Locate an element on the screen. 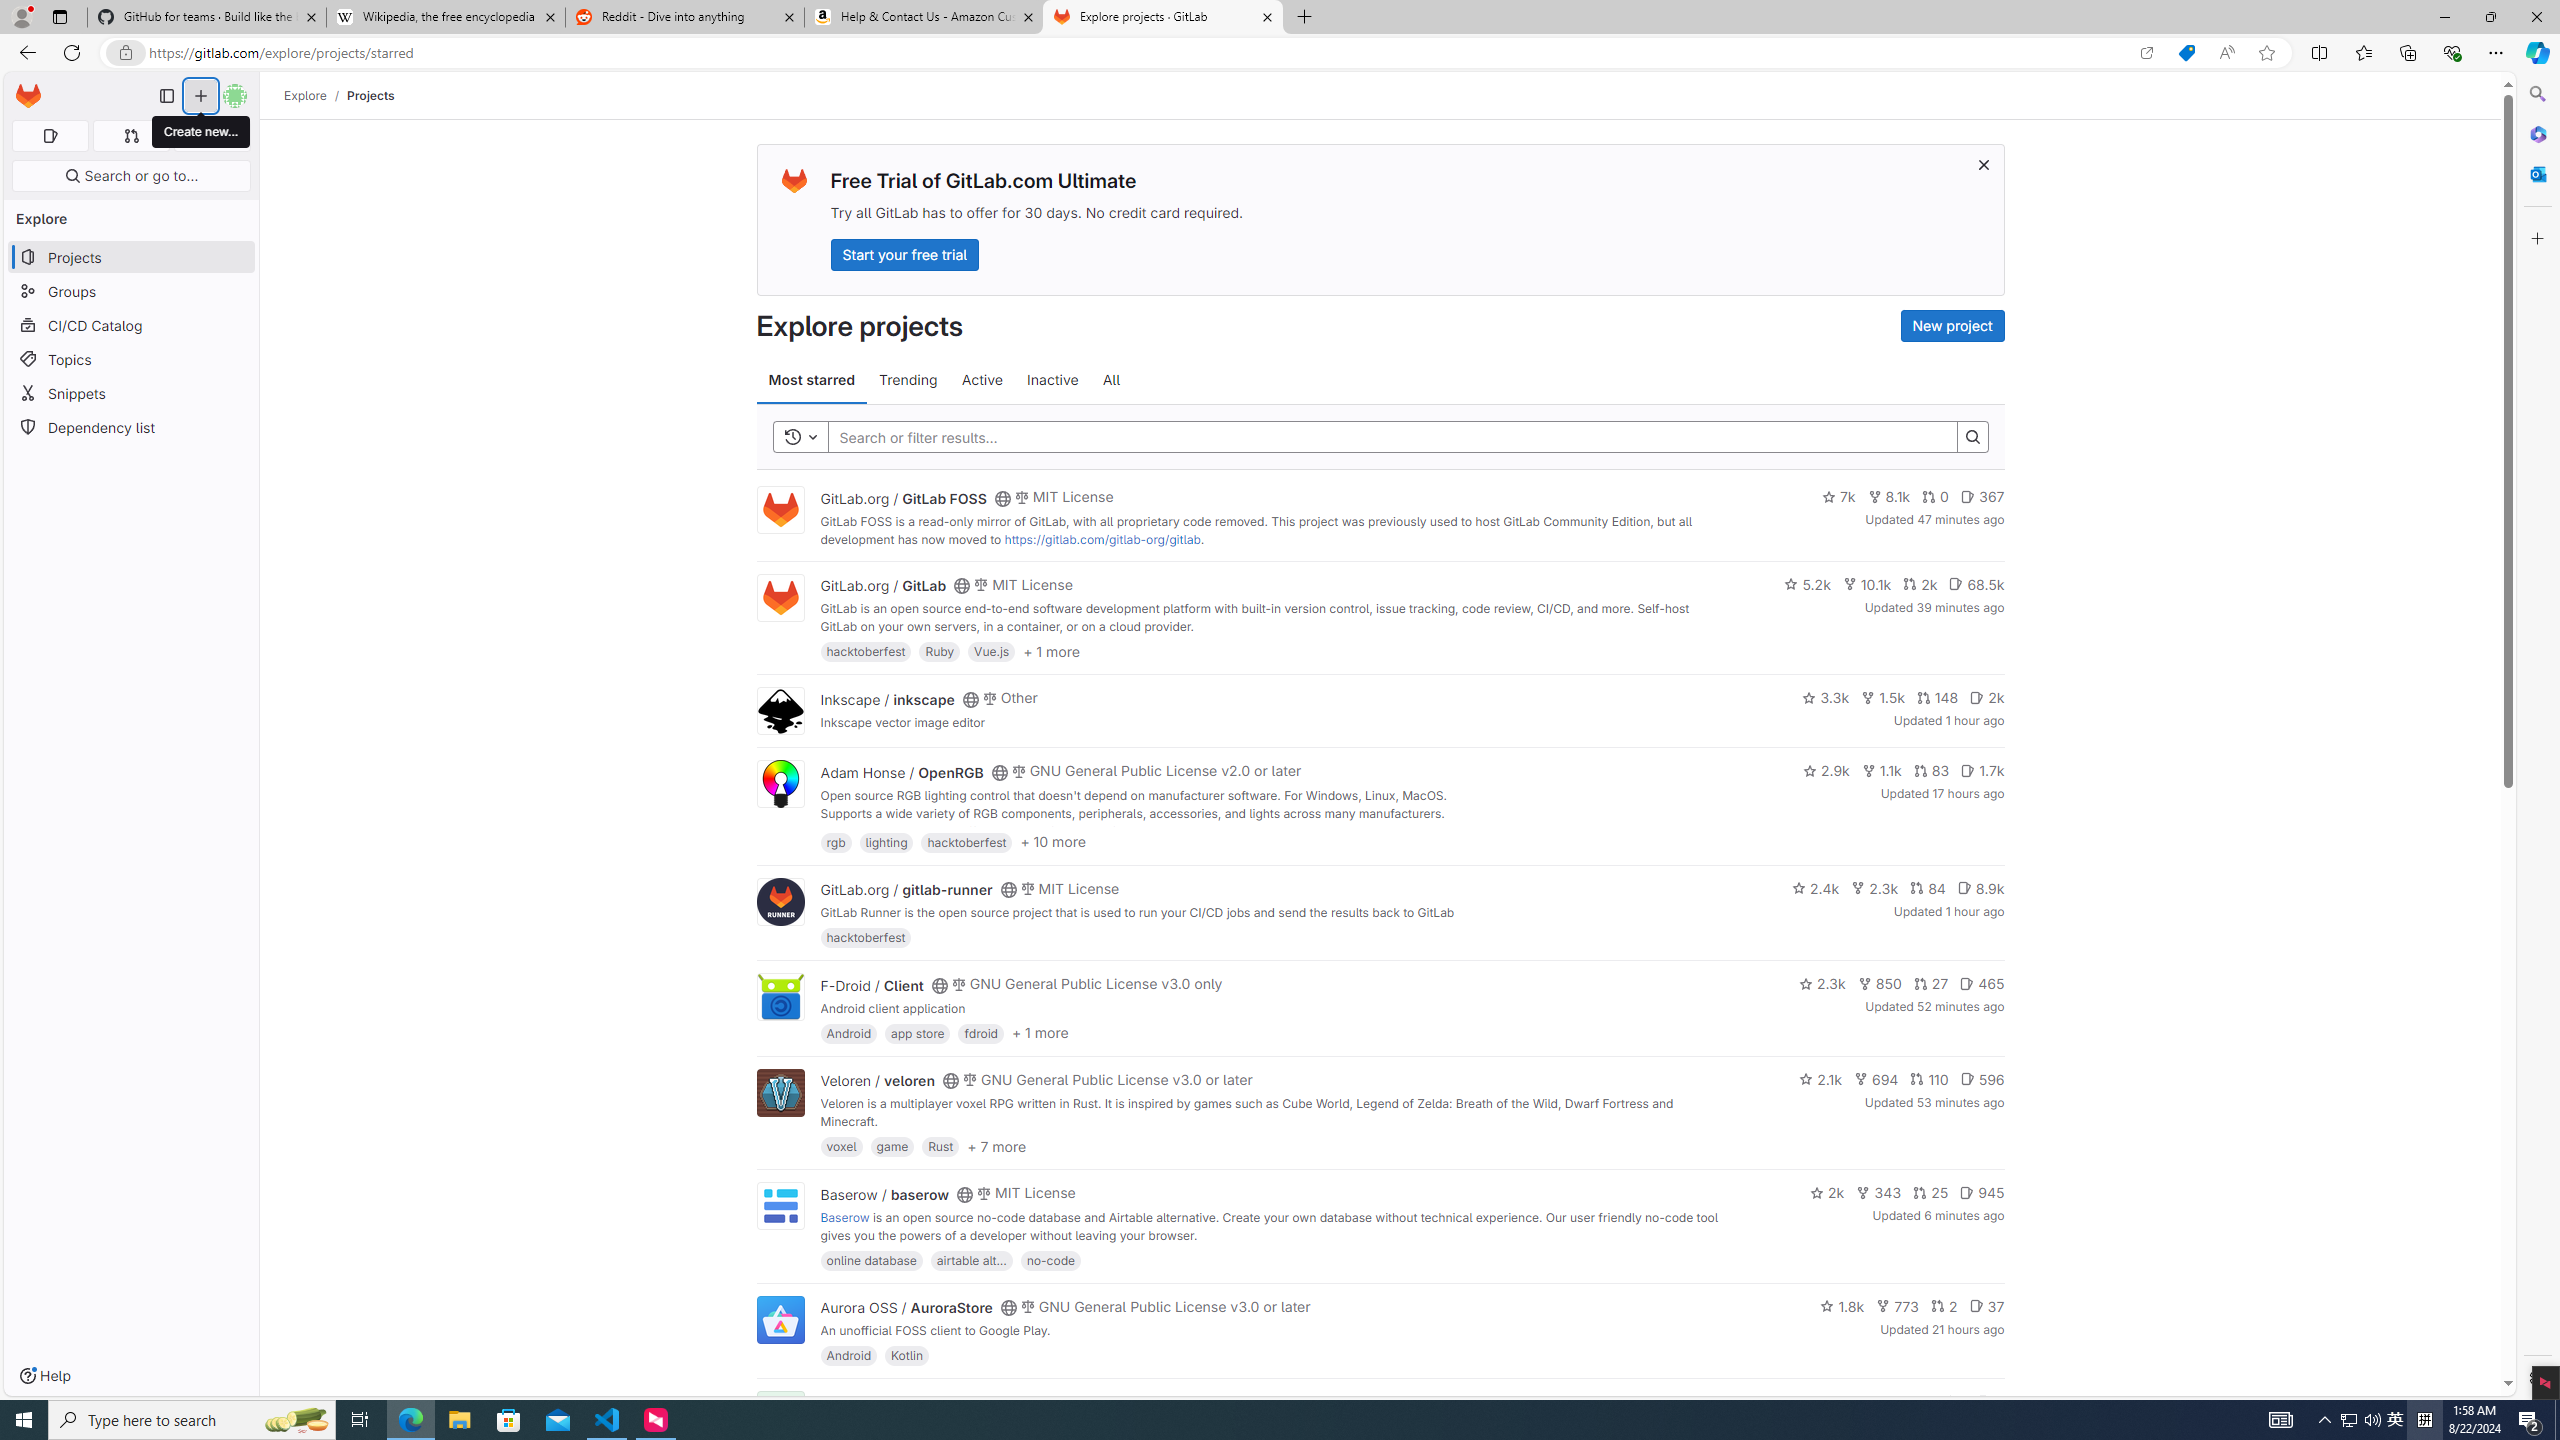 Image resolution: width=2560 pixels, height=1440 pixels. 83 is located at coordinates (1931, 770).